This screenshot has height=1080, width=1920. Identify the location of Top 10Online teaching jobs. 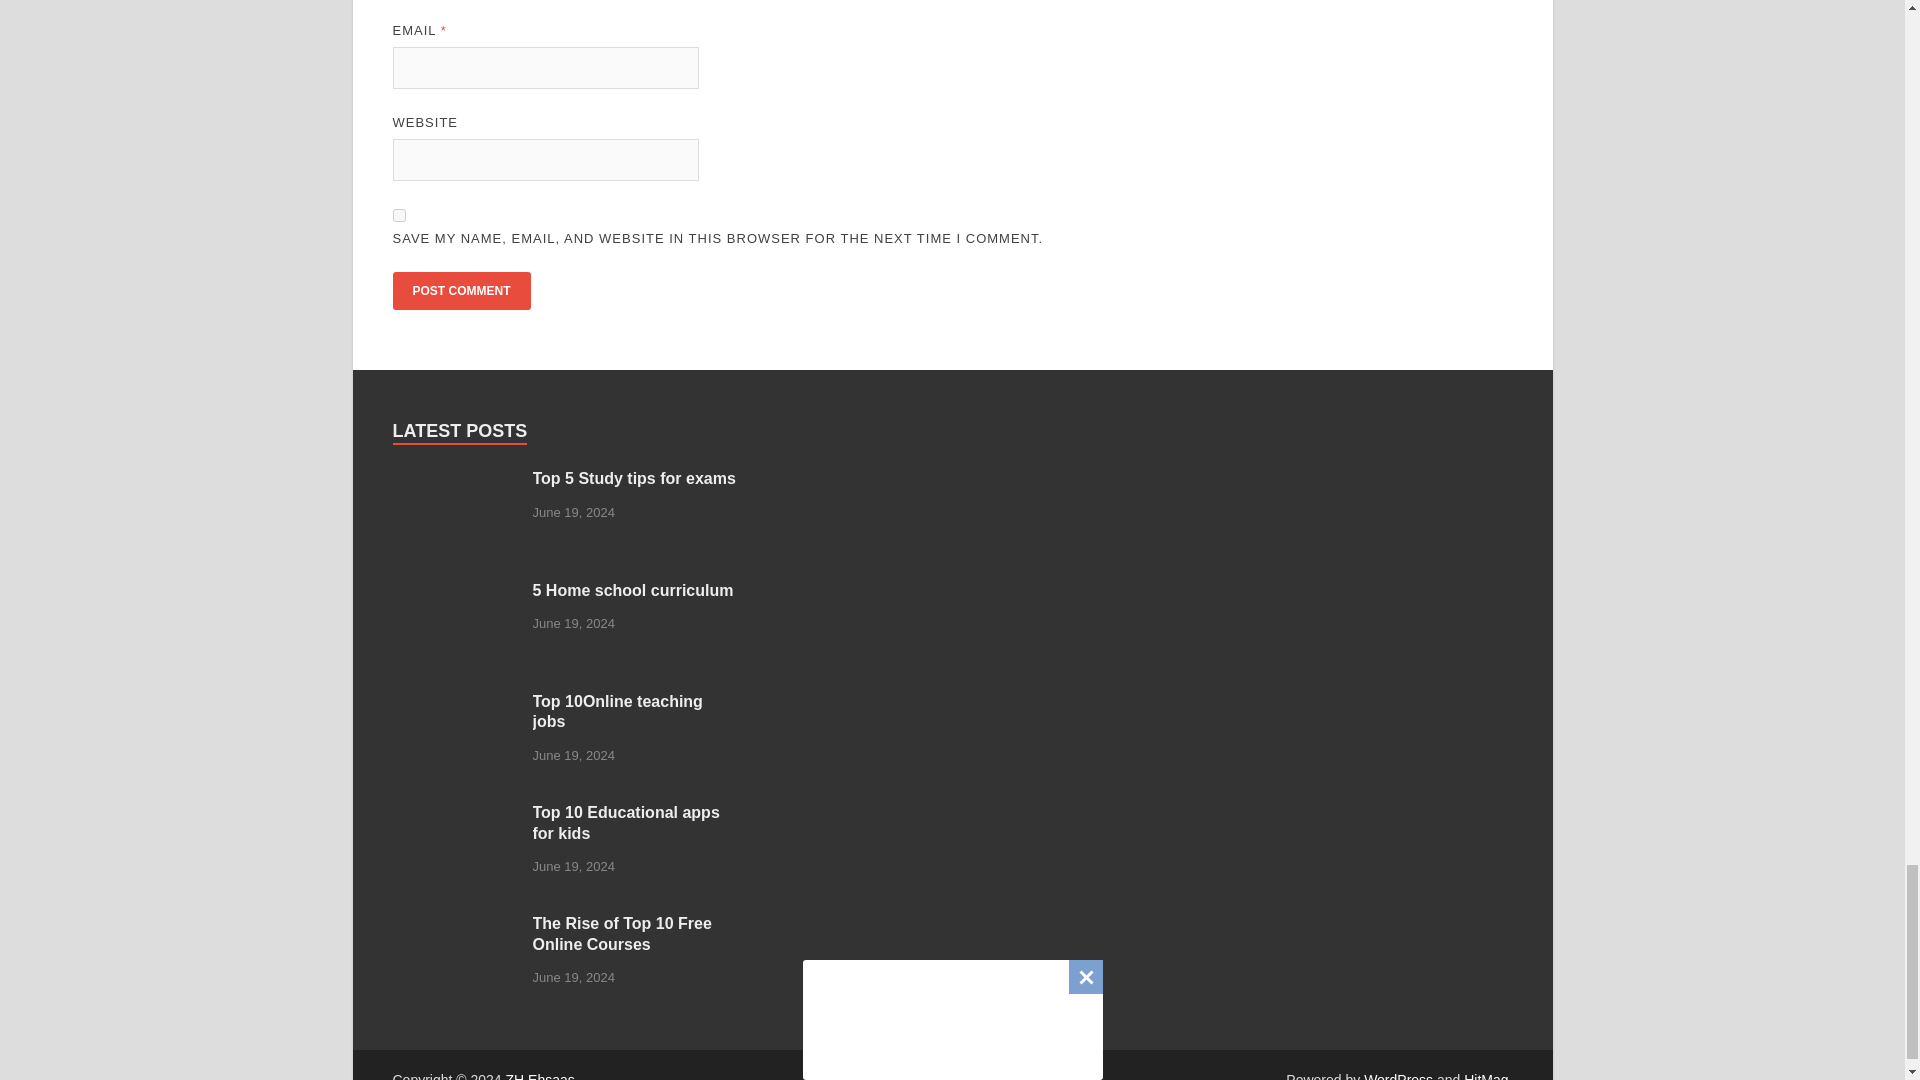
(454, 703).